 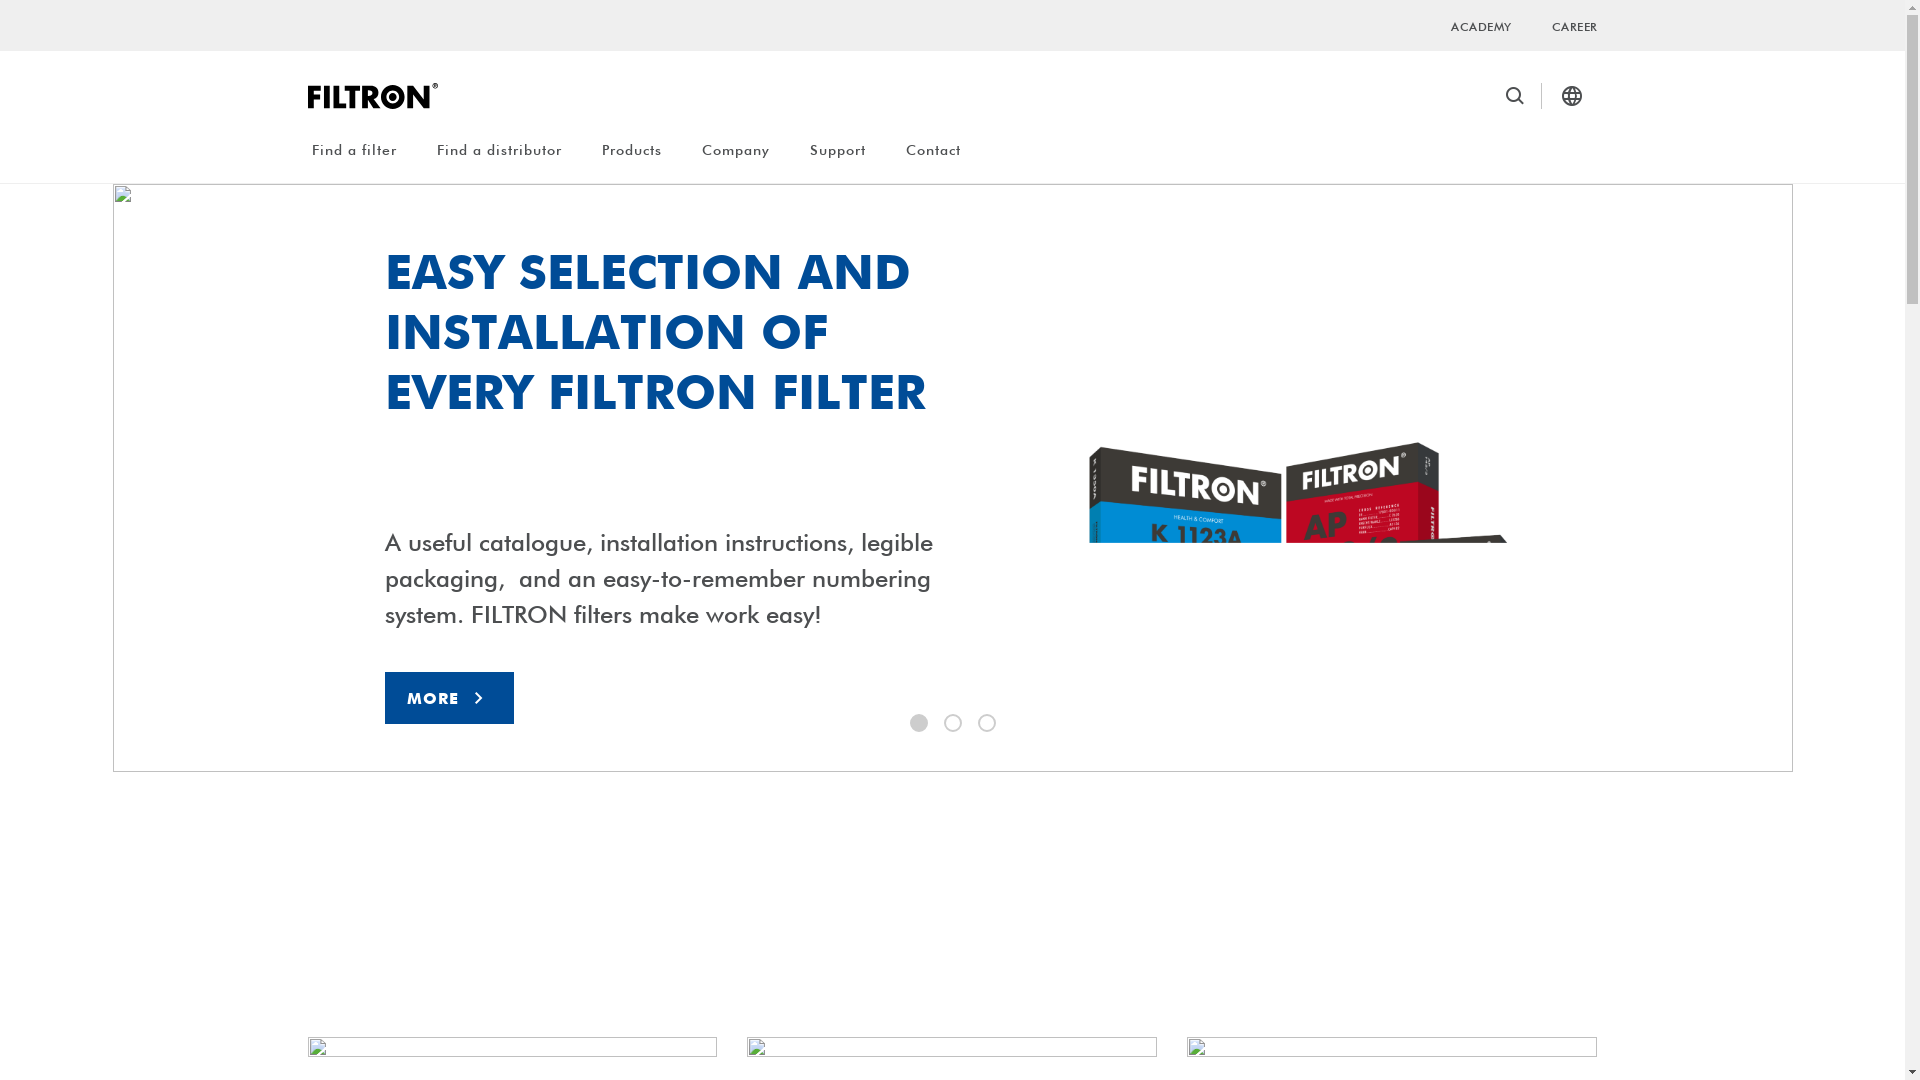 I want to click on Filters packshot with packaging, so click(x=1266, y=598).